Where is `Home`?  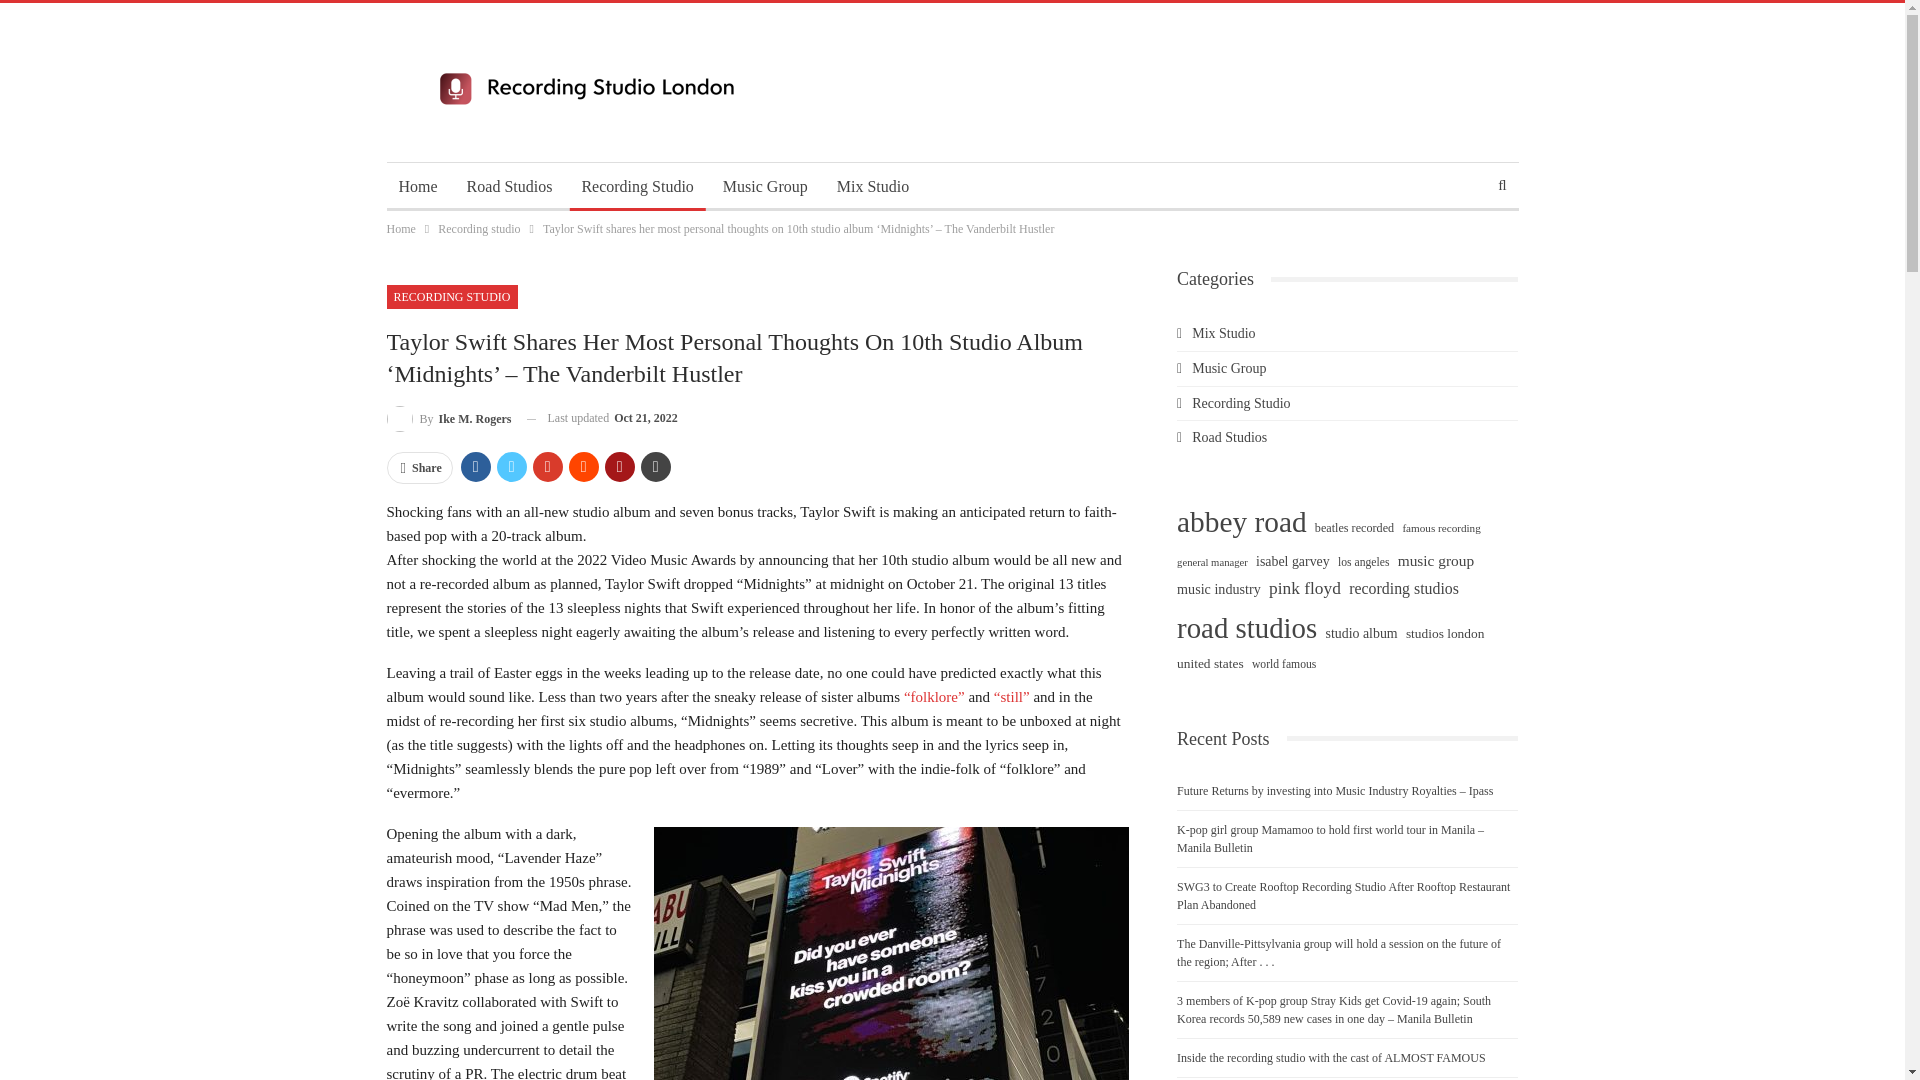
Home is located at coordinates (400, 228).